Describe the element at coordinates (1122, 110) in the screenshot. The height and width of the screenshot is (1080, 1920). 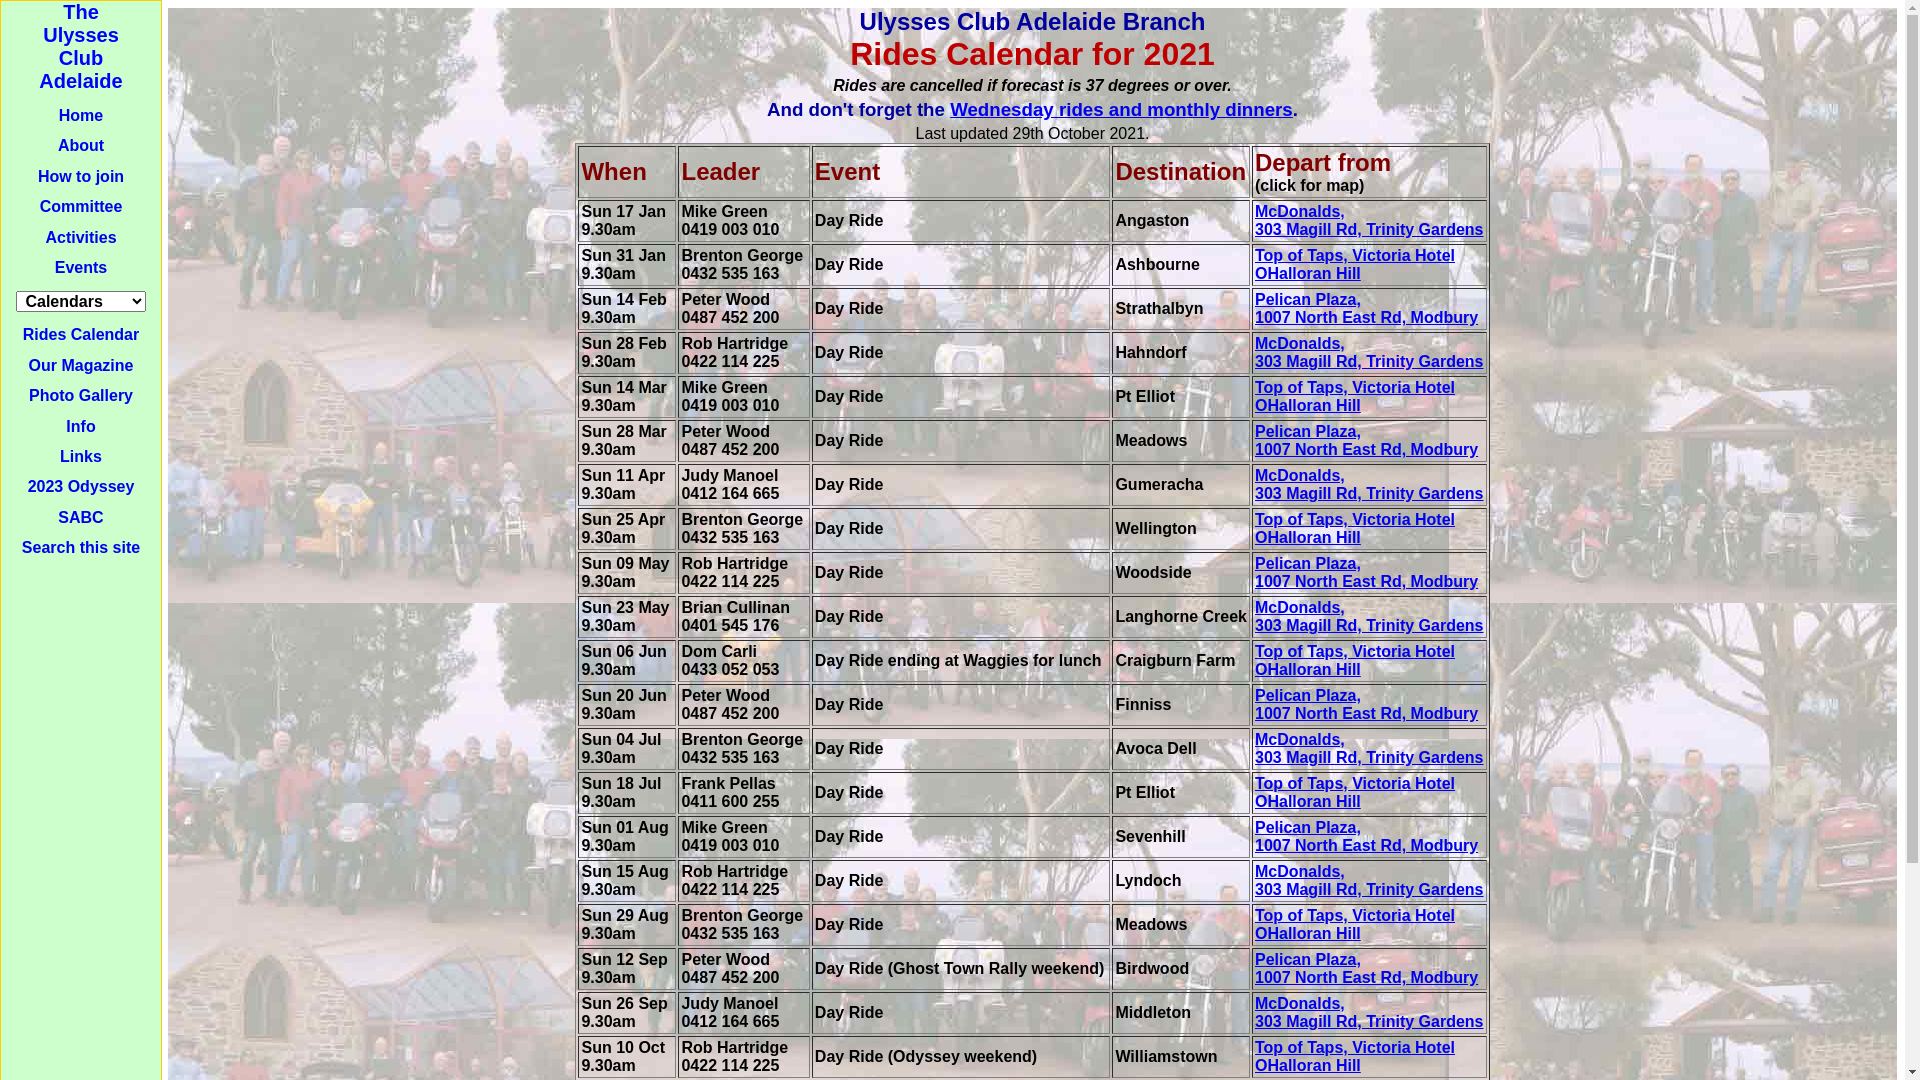
I see `Wednesday rides and monthly dinners` at that location.